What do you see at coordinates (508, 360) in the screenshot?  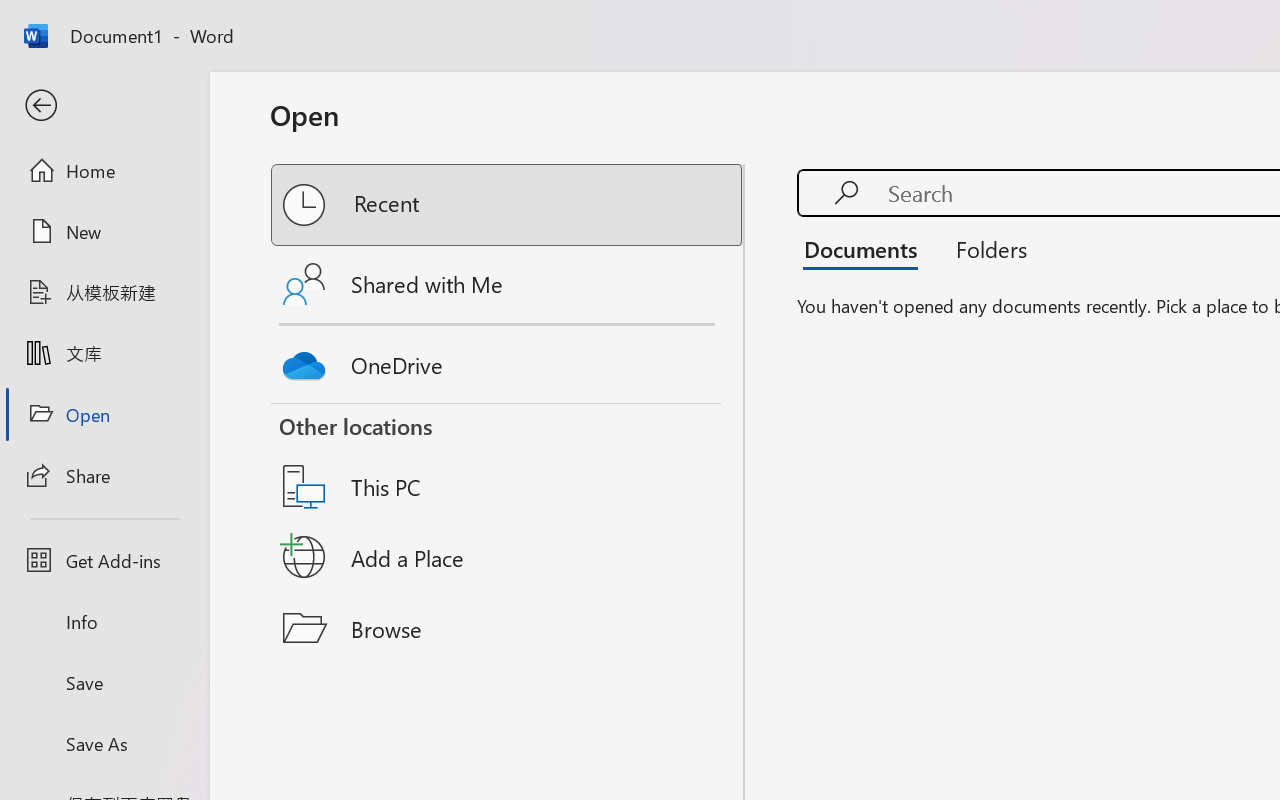 I see `OneDrive` at bounding box center [508, 360].